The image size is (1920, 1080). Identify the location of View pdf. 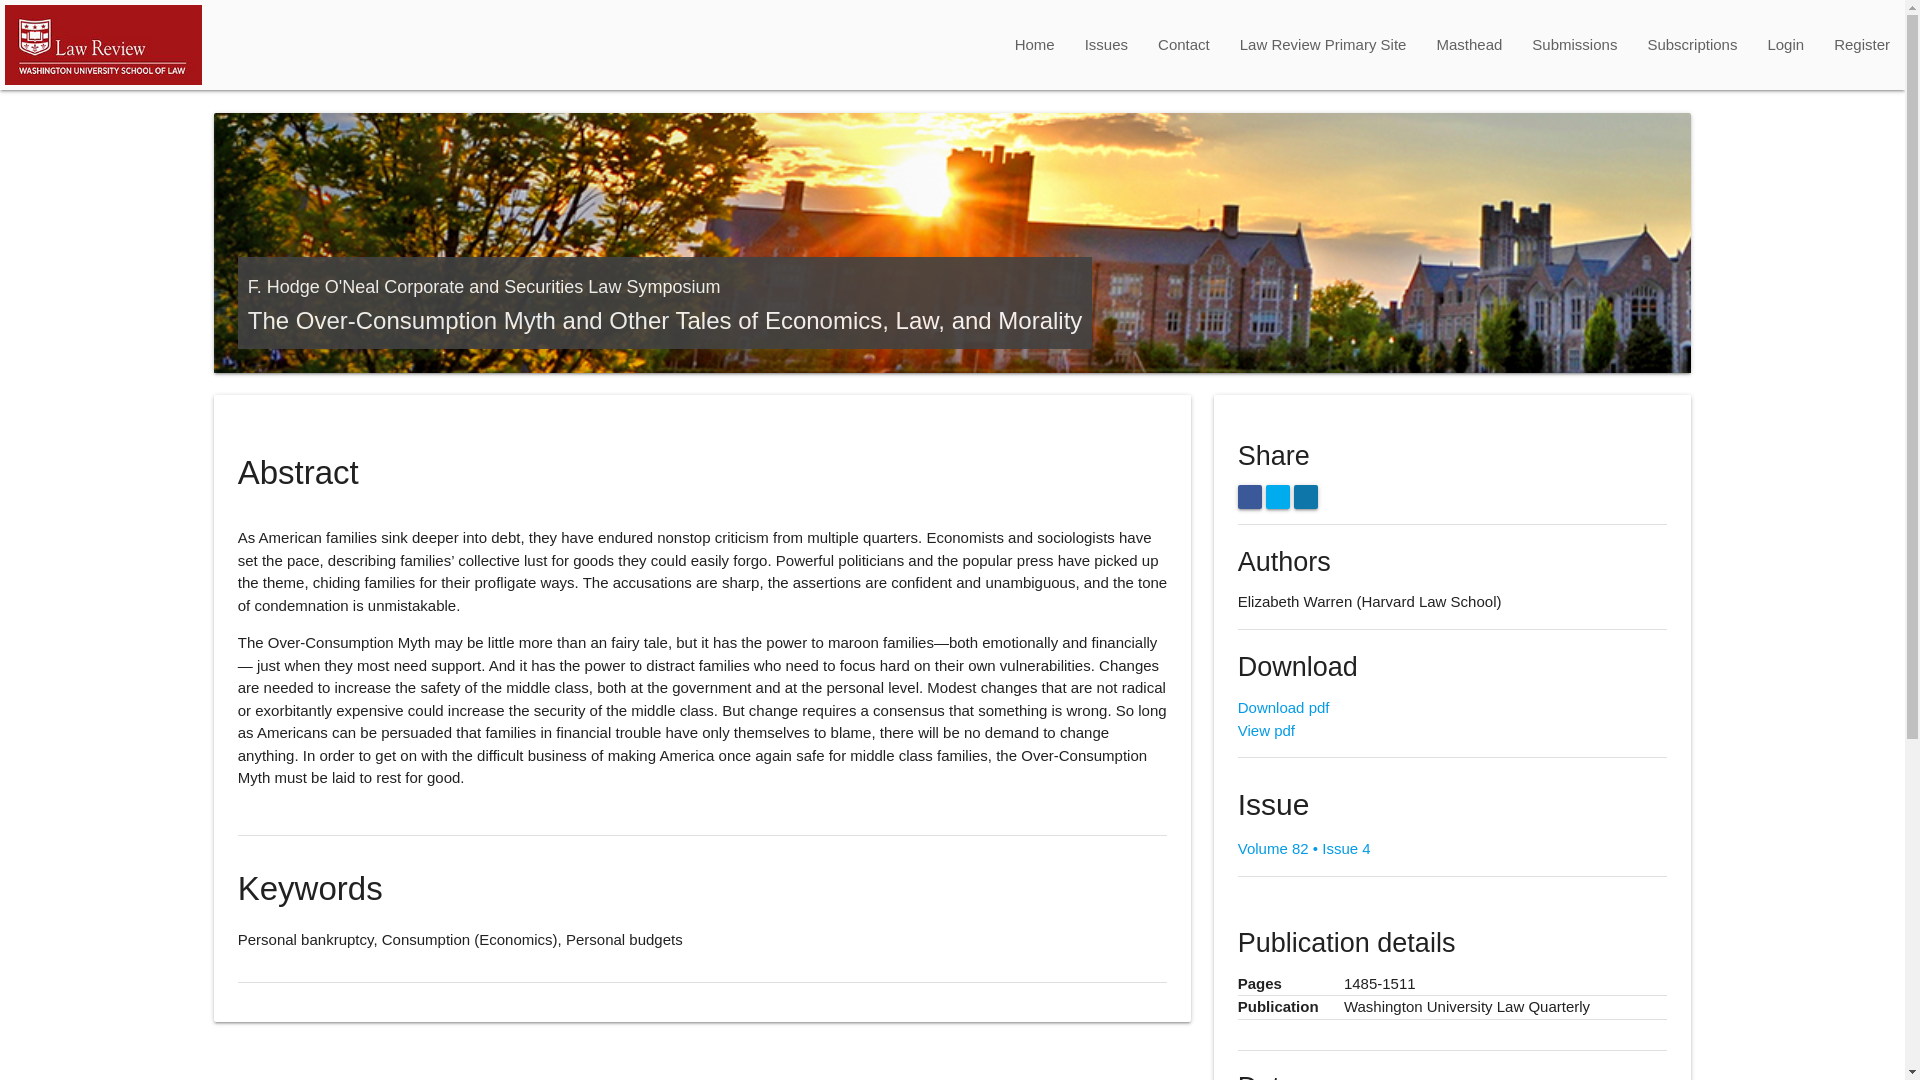
(1266, 730).